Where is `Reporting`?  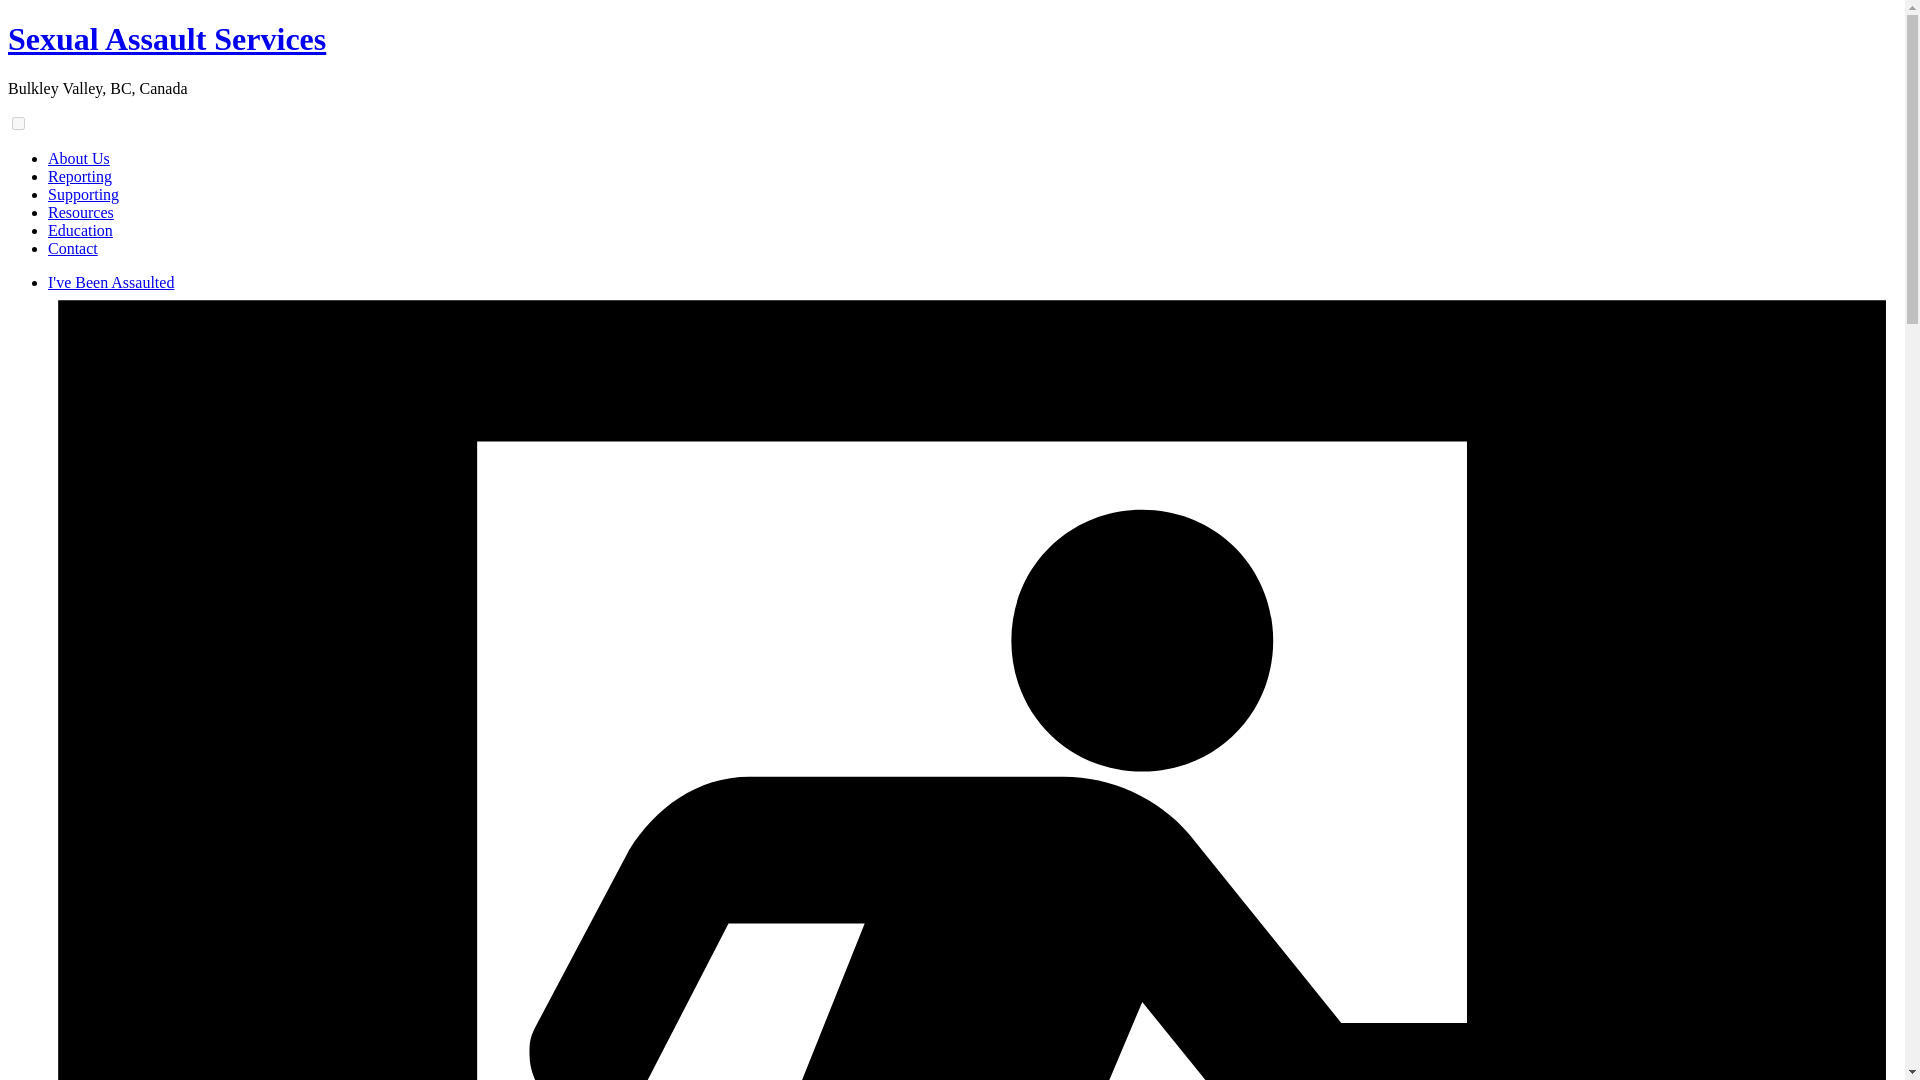 Reporting is located at coordinates (80, 176).